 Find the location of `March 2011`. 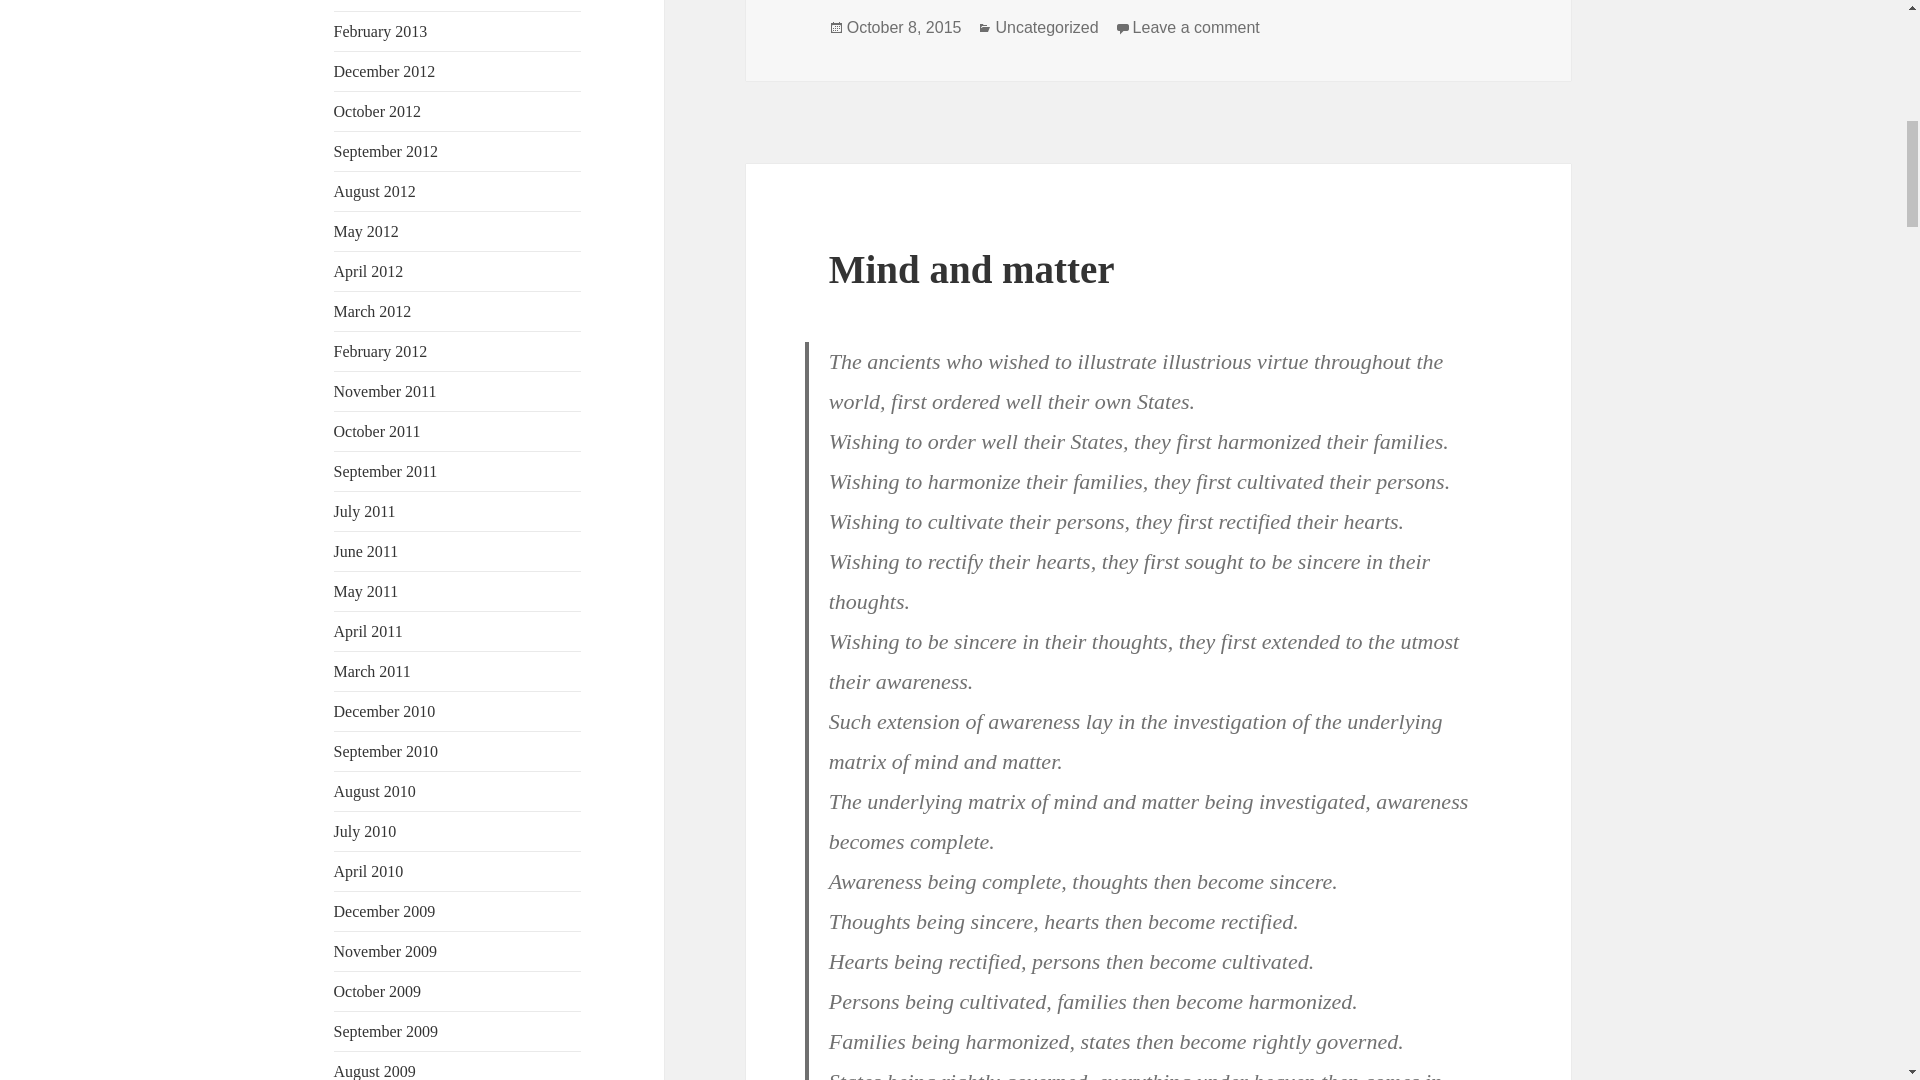

March 2011 is located at coordinates (372, 672).